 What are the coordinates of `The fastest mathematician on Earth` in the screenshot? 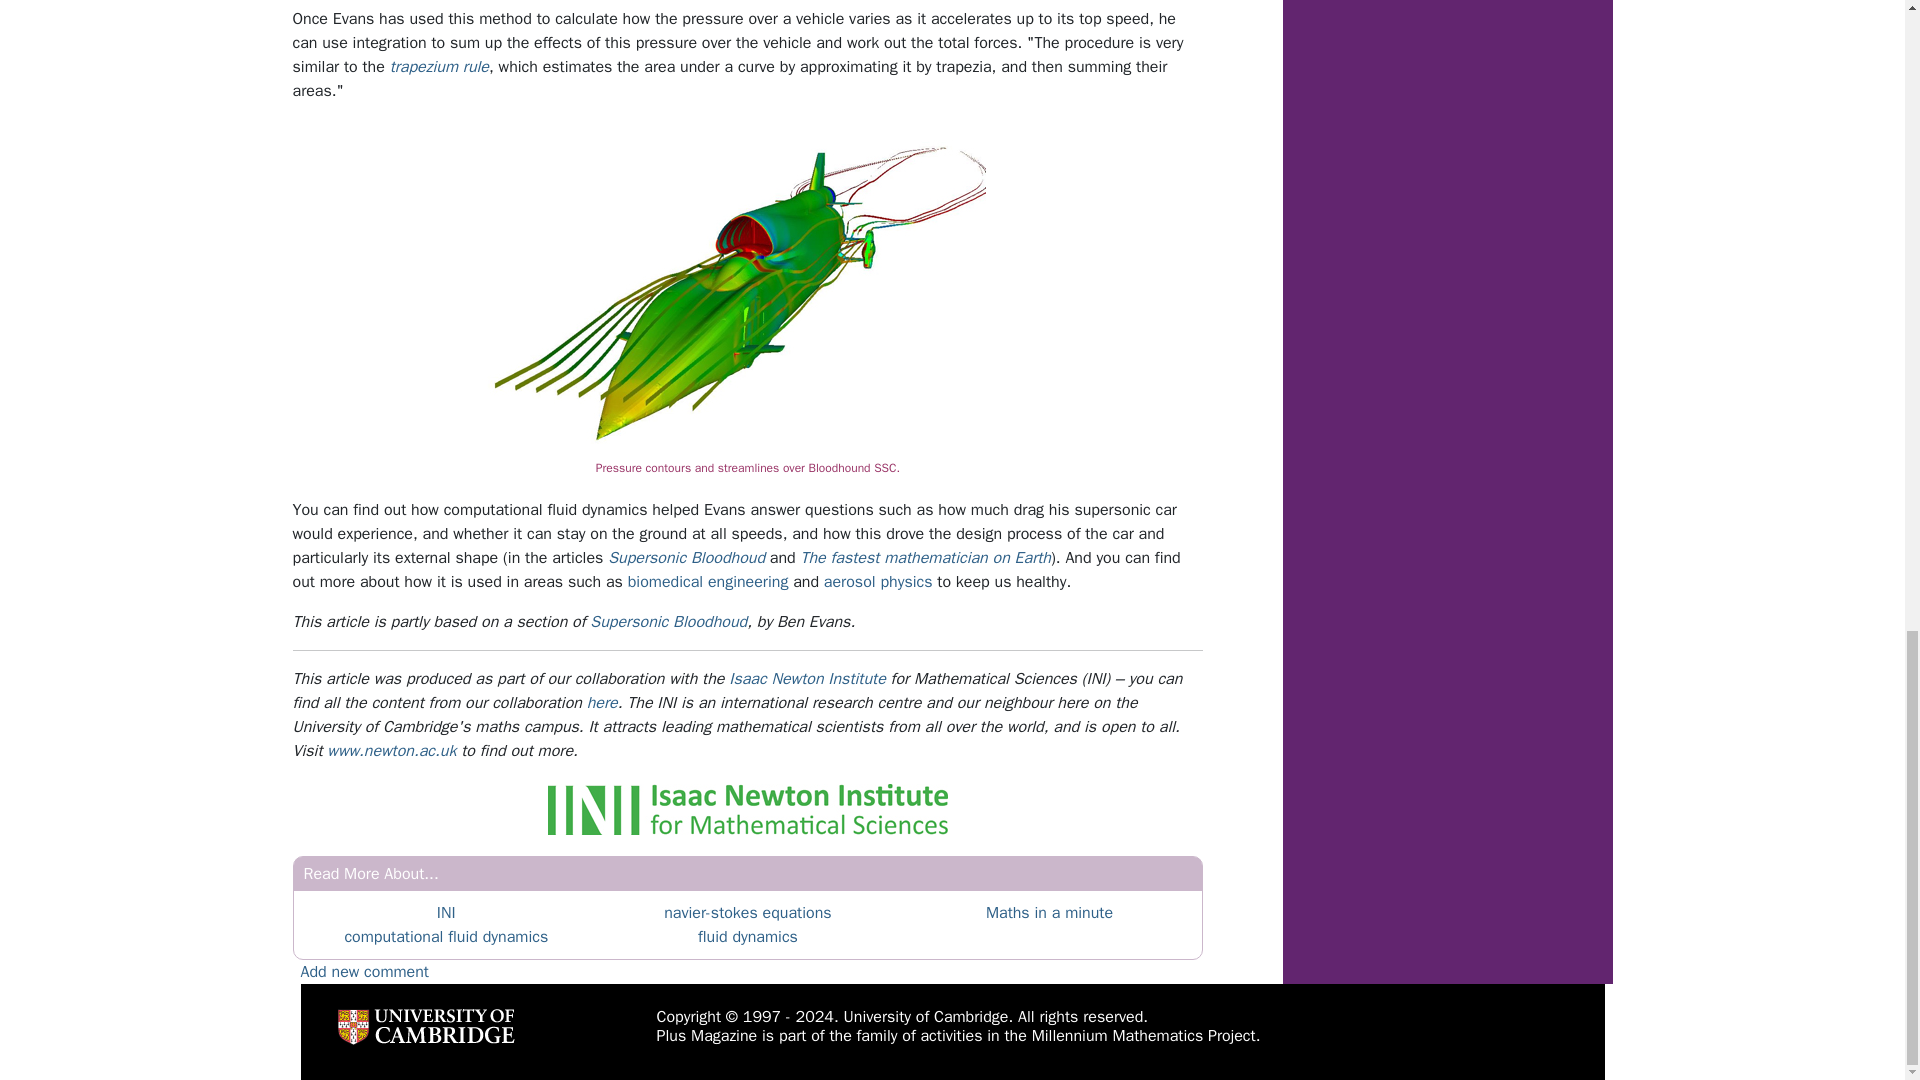 It's located at (925, 558).